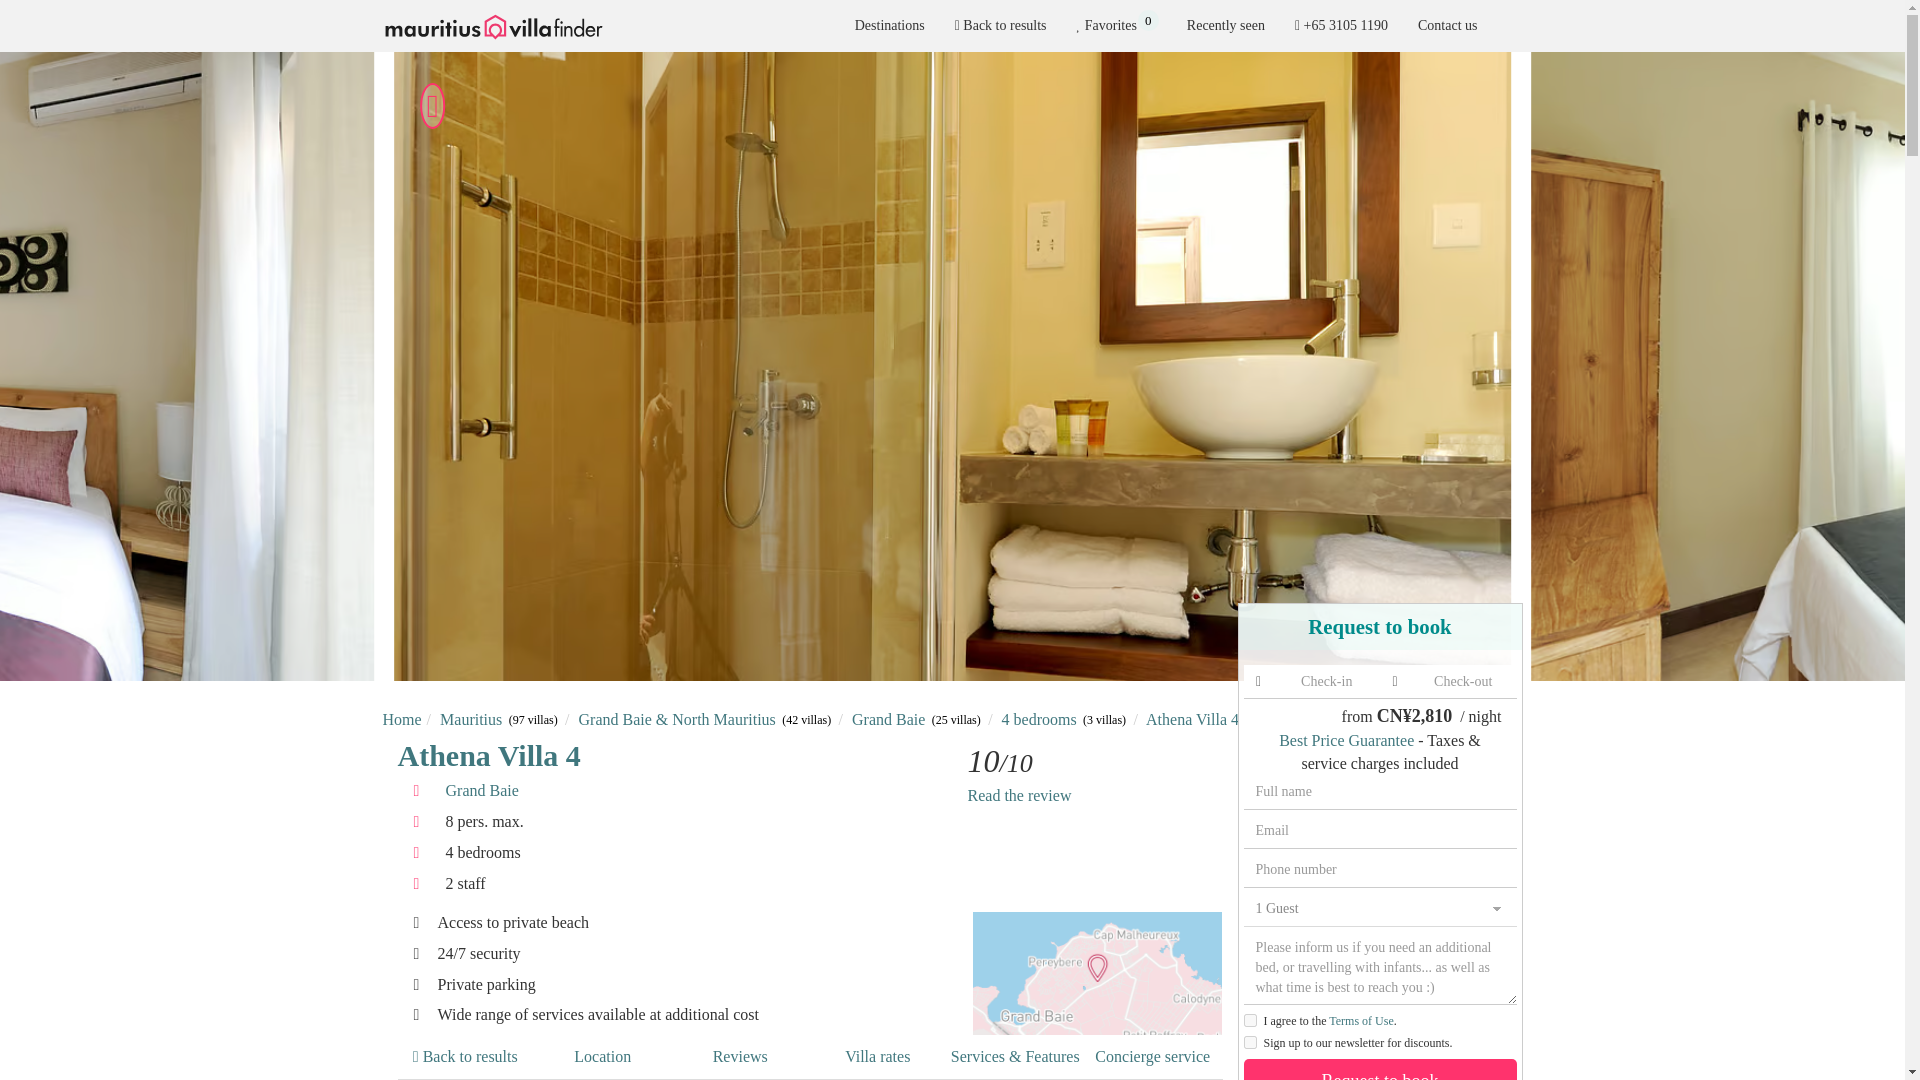 The height and width of the screenshot is (1080, 1920). Describe the element at coordinates (1226, 26) in the screenshot. I see `Recently seen` at that location.